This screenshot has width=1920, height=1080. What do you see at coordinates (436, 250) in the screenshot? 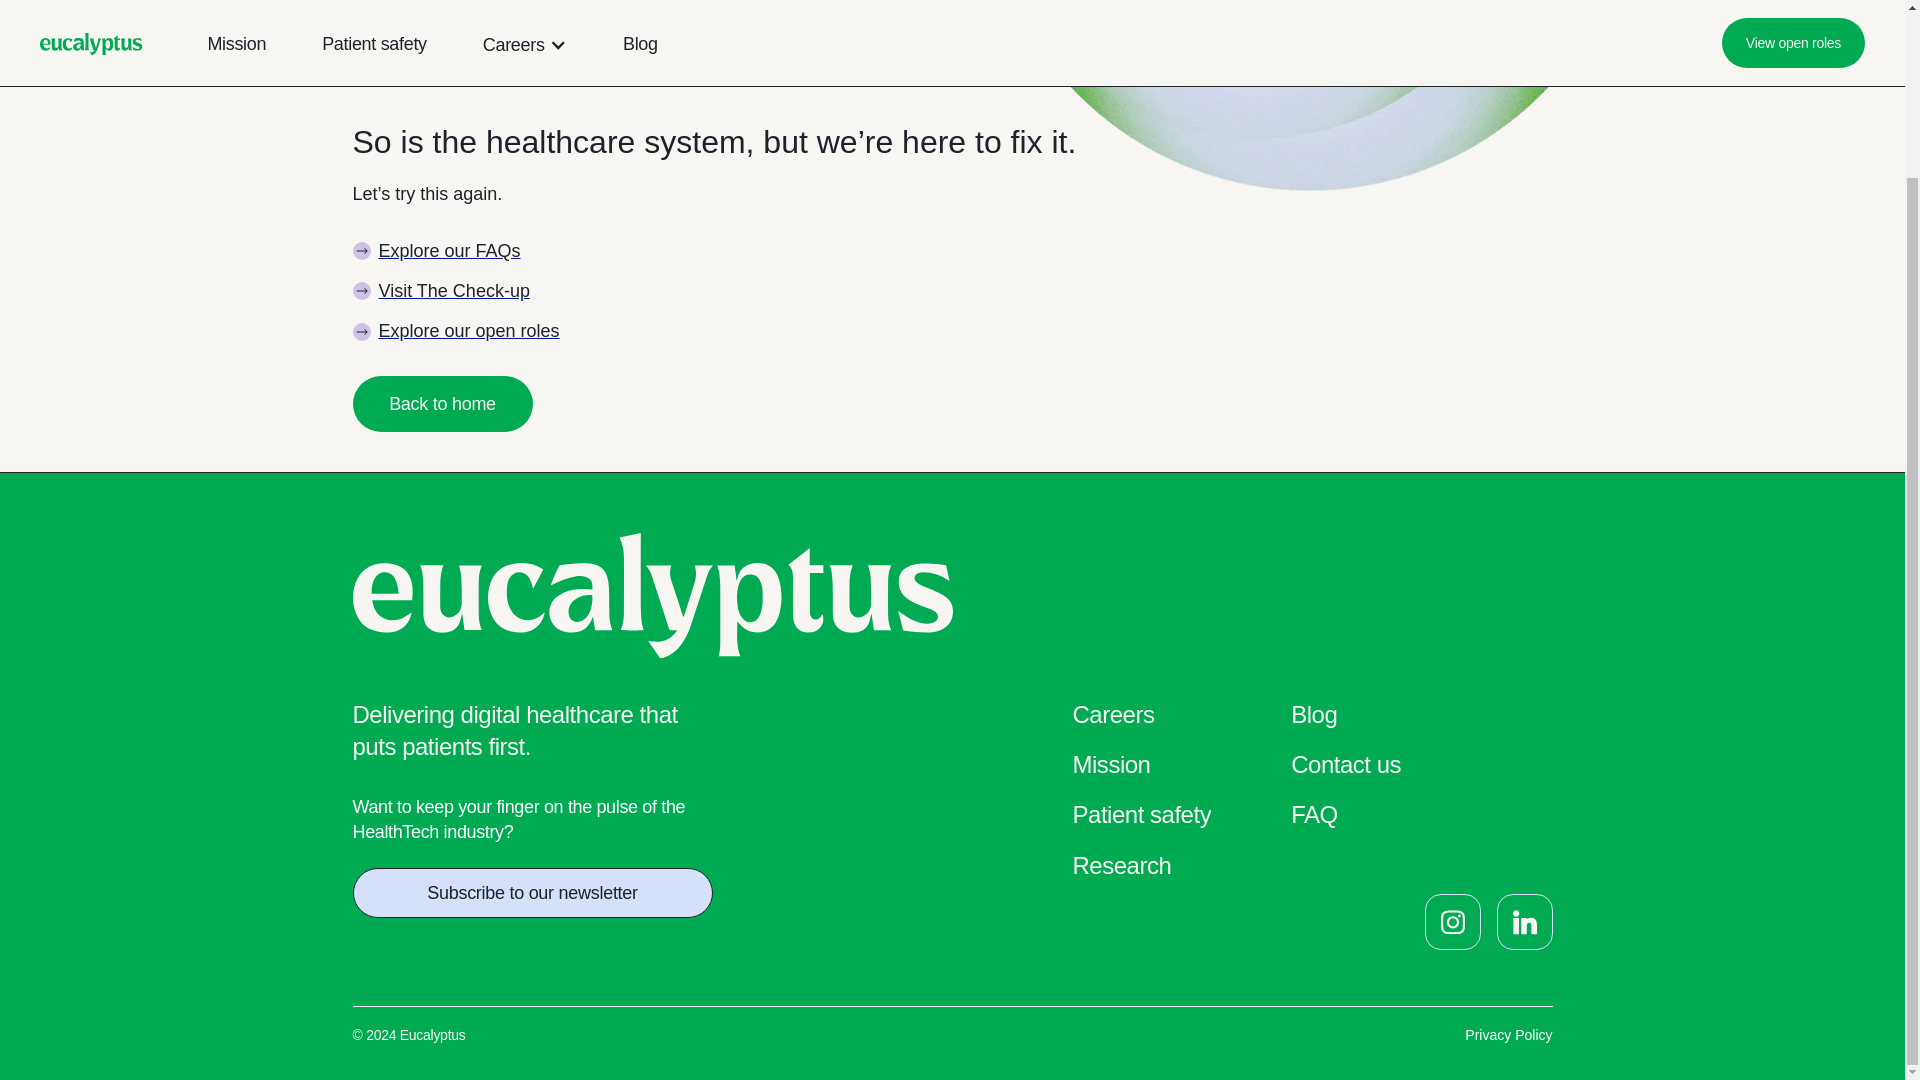
I see `Explore our FAQs` at bounding box center [436, 250].